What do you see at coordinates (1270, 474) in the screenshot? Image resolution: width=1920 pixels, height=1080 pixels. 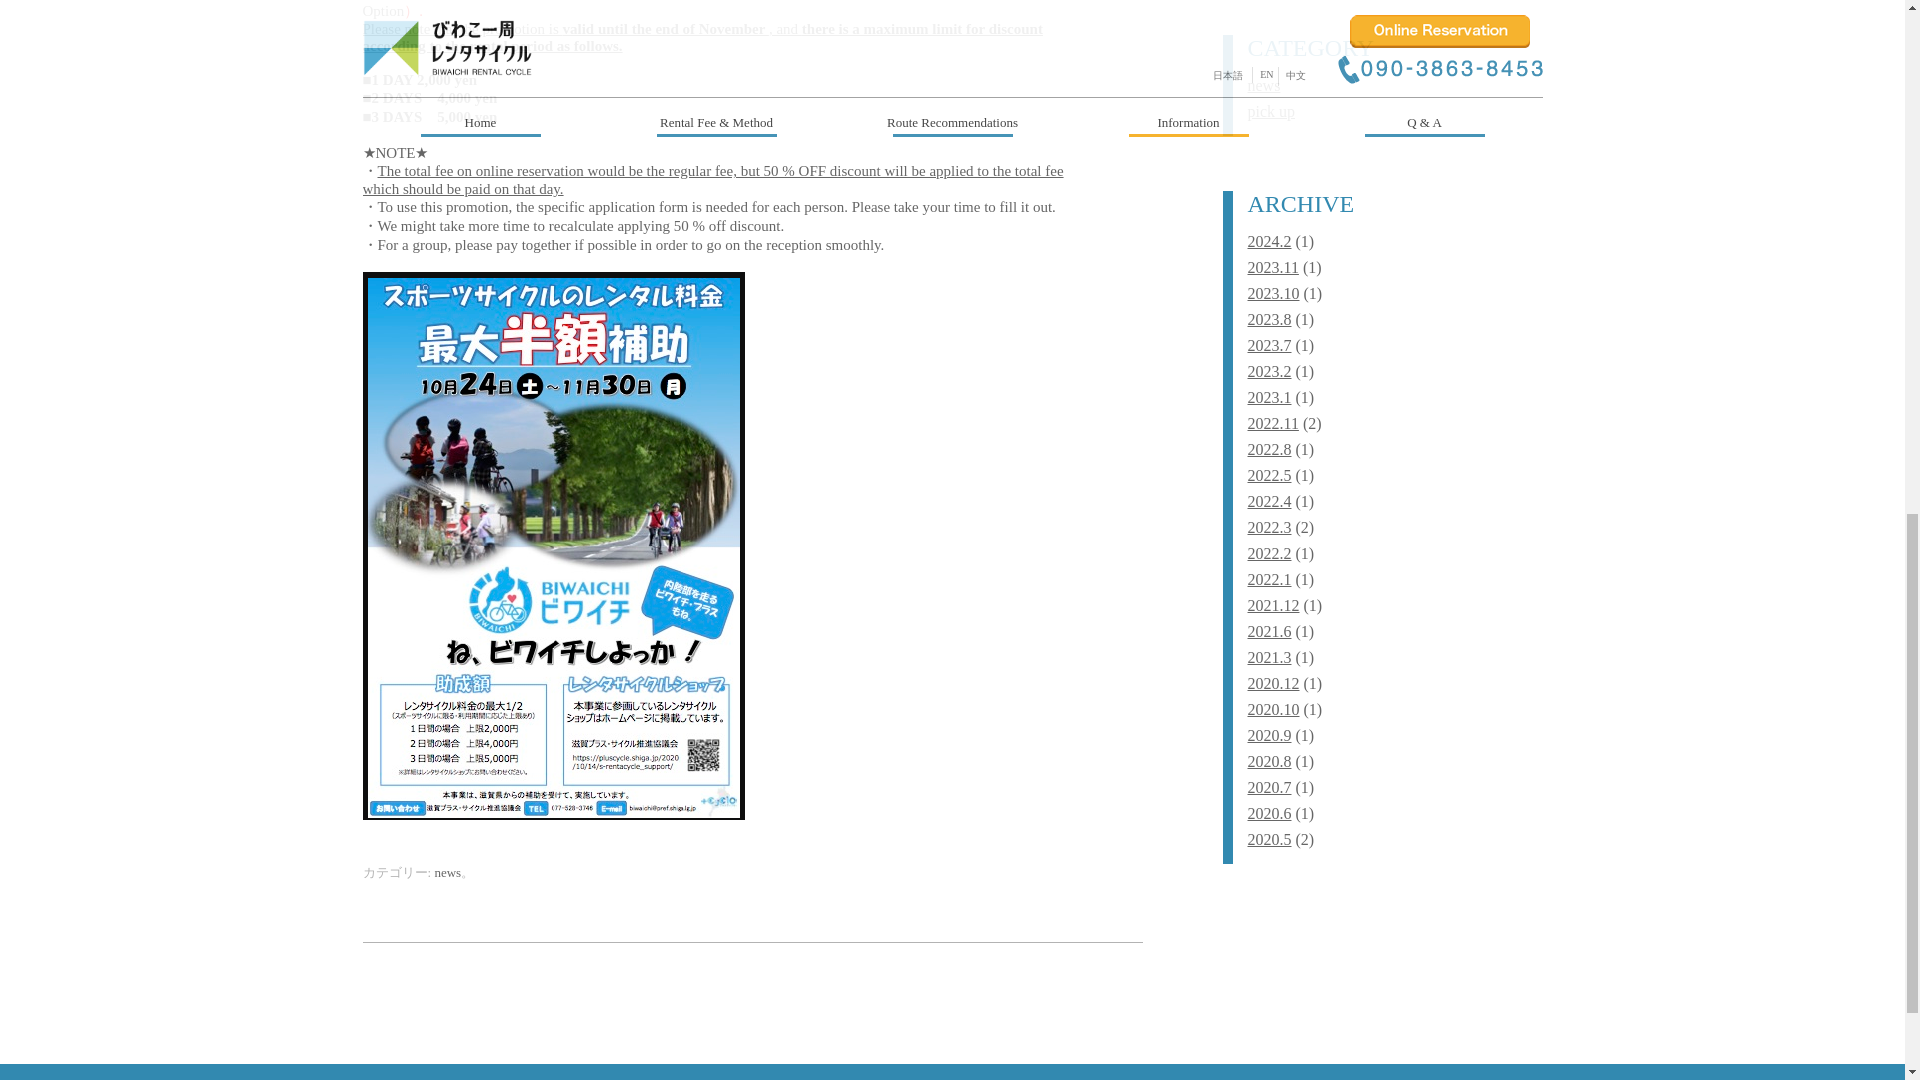 I see `2022.5` at bounding box center [1270, 474].